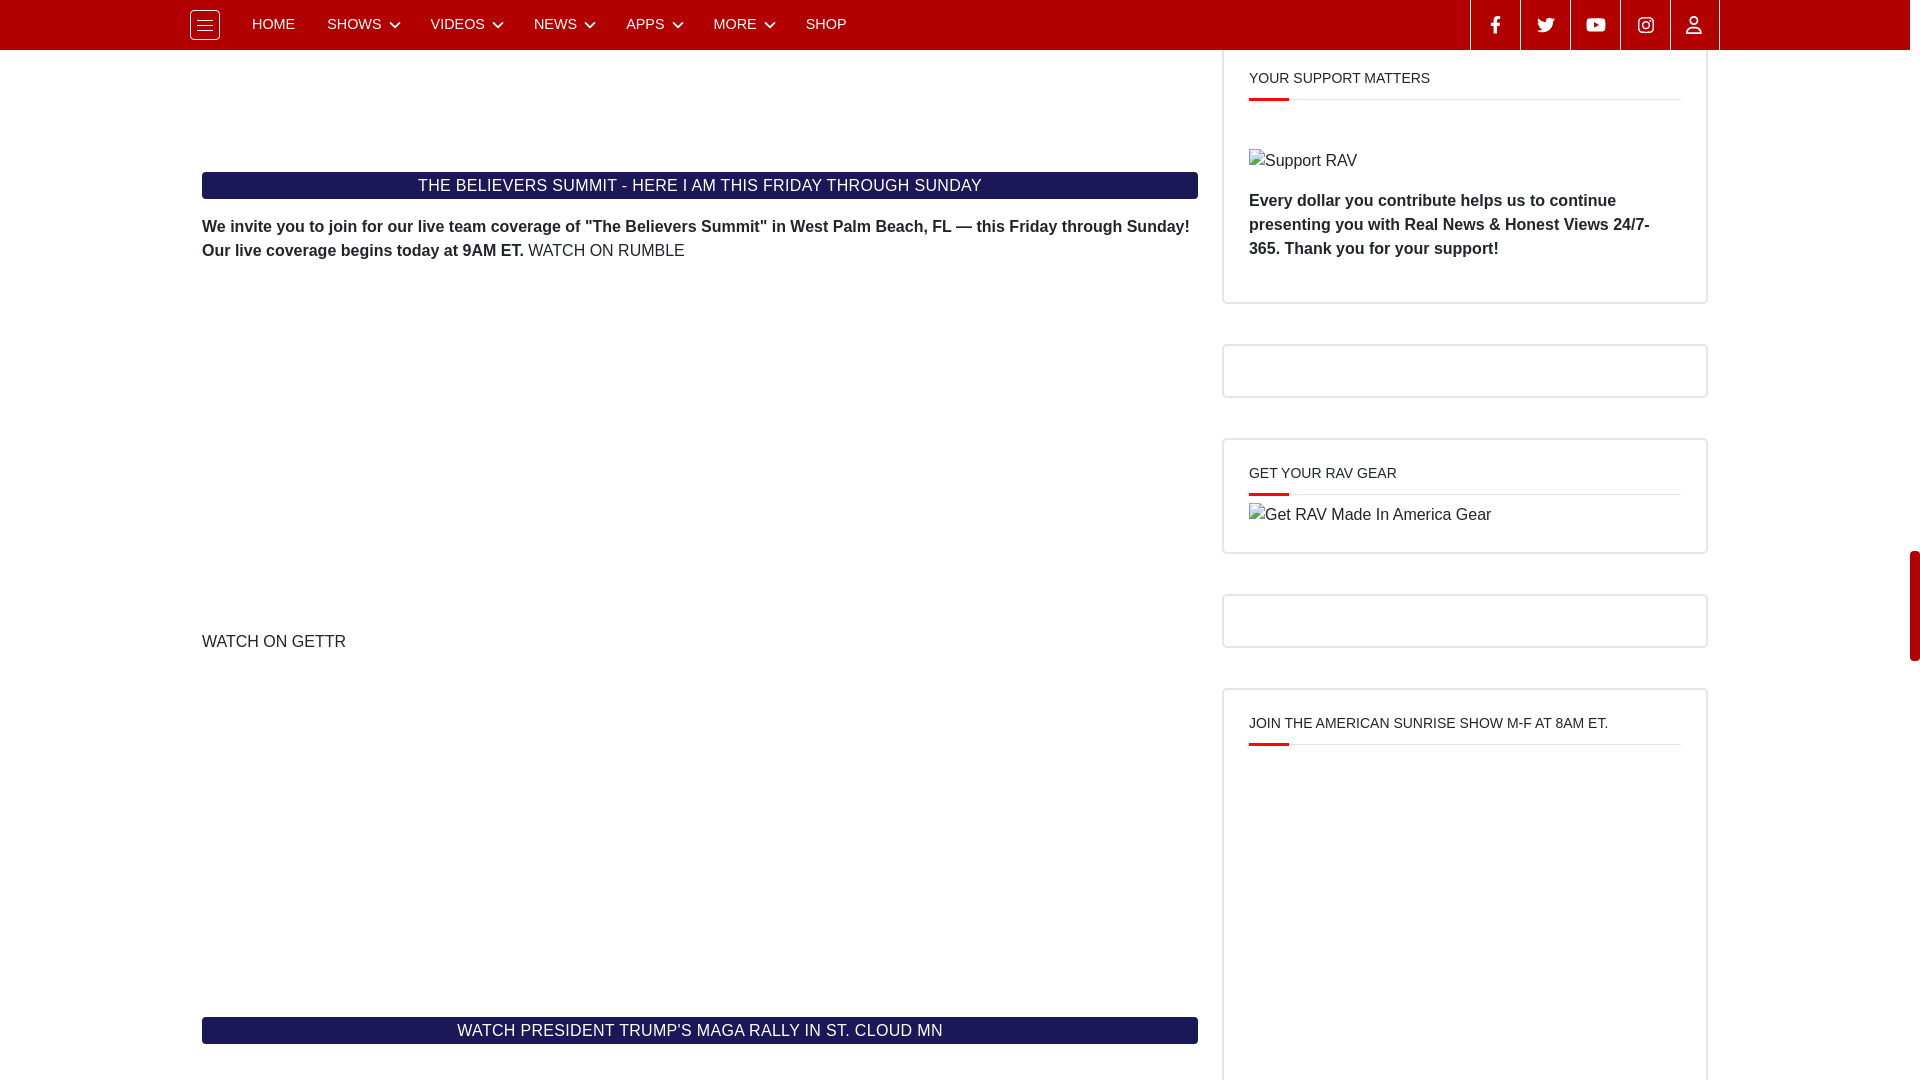 Image resolution: width=1920 pixels, height=1080 pixels. What do you see at coordinates (700, 1070) in the screenshot?
I see `Widget iframe` at bounding box center [700, 1070].